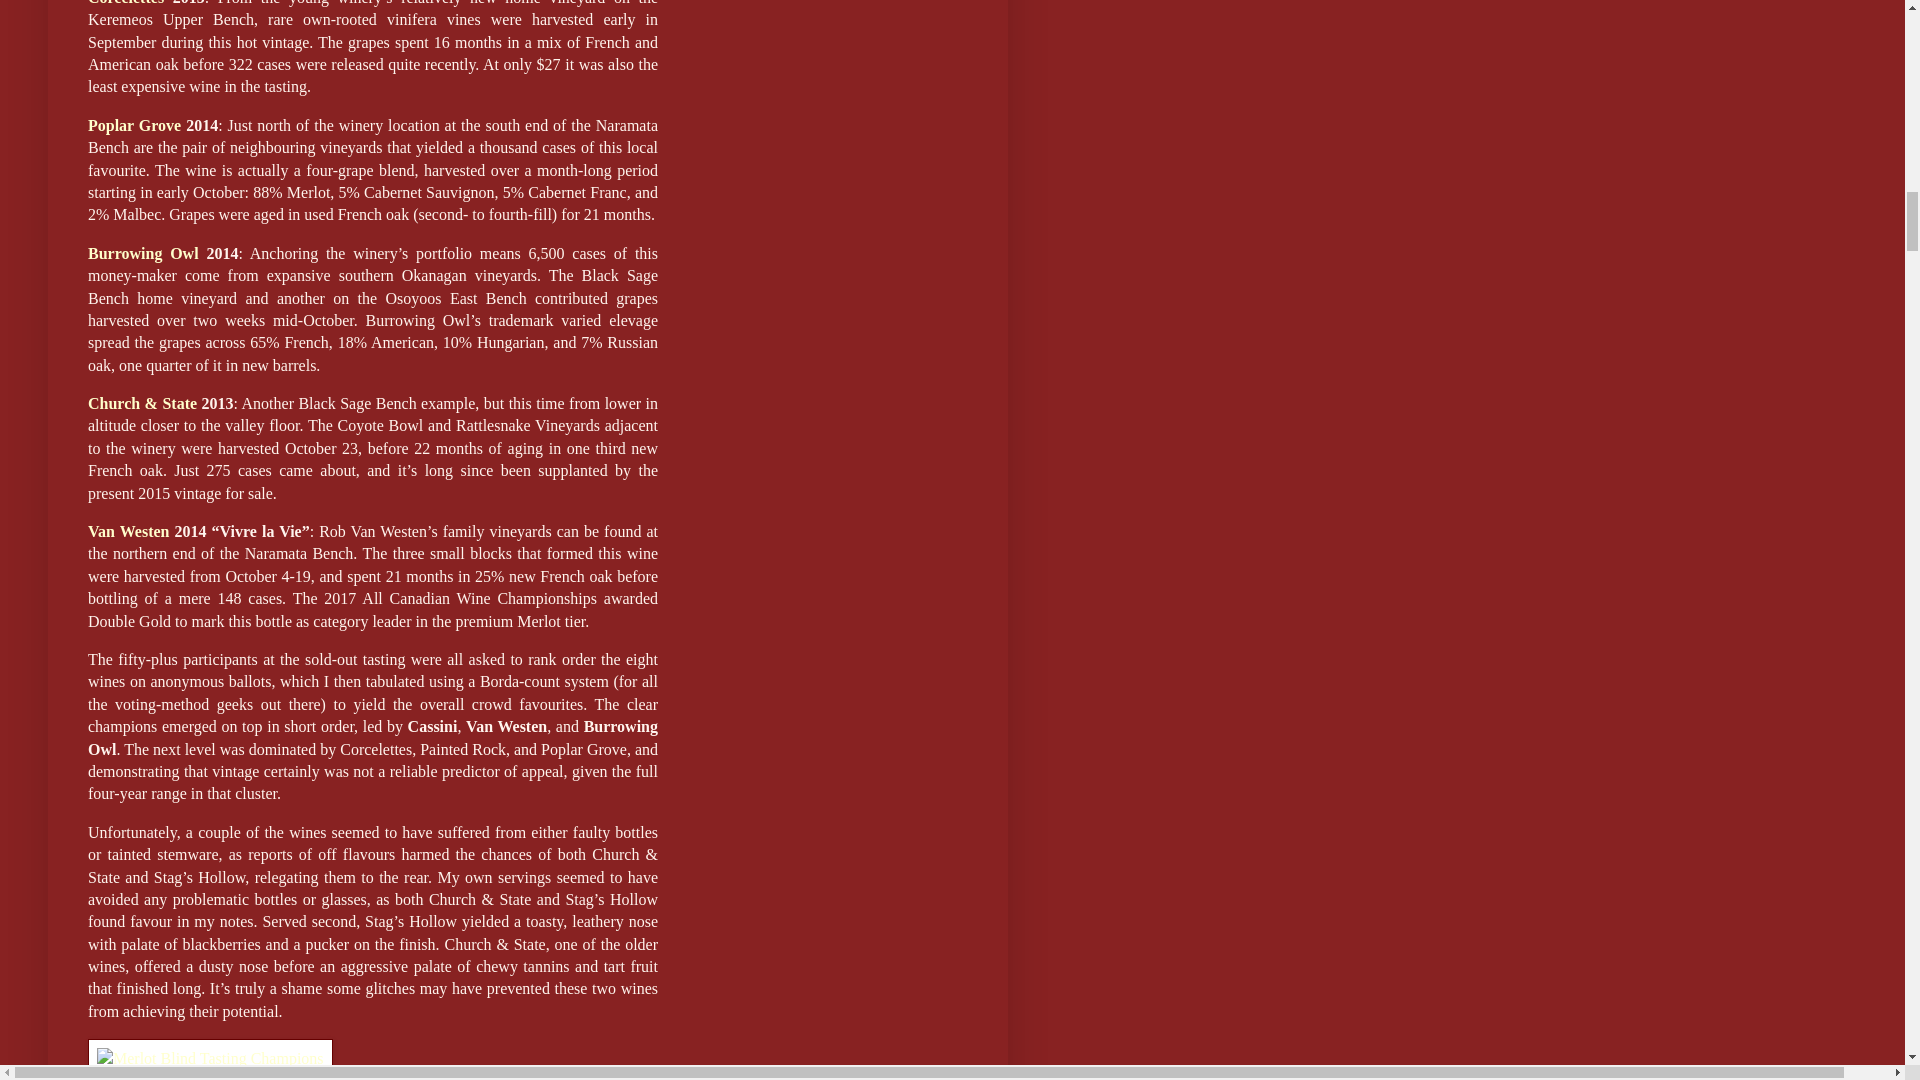  Describe the element at coordinates (210, 1058) in the screenshot. I see `Merlot Blind Tasting Champions` at that location.